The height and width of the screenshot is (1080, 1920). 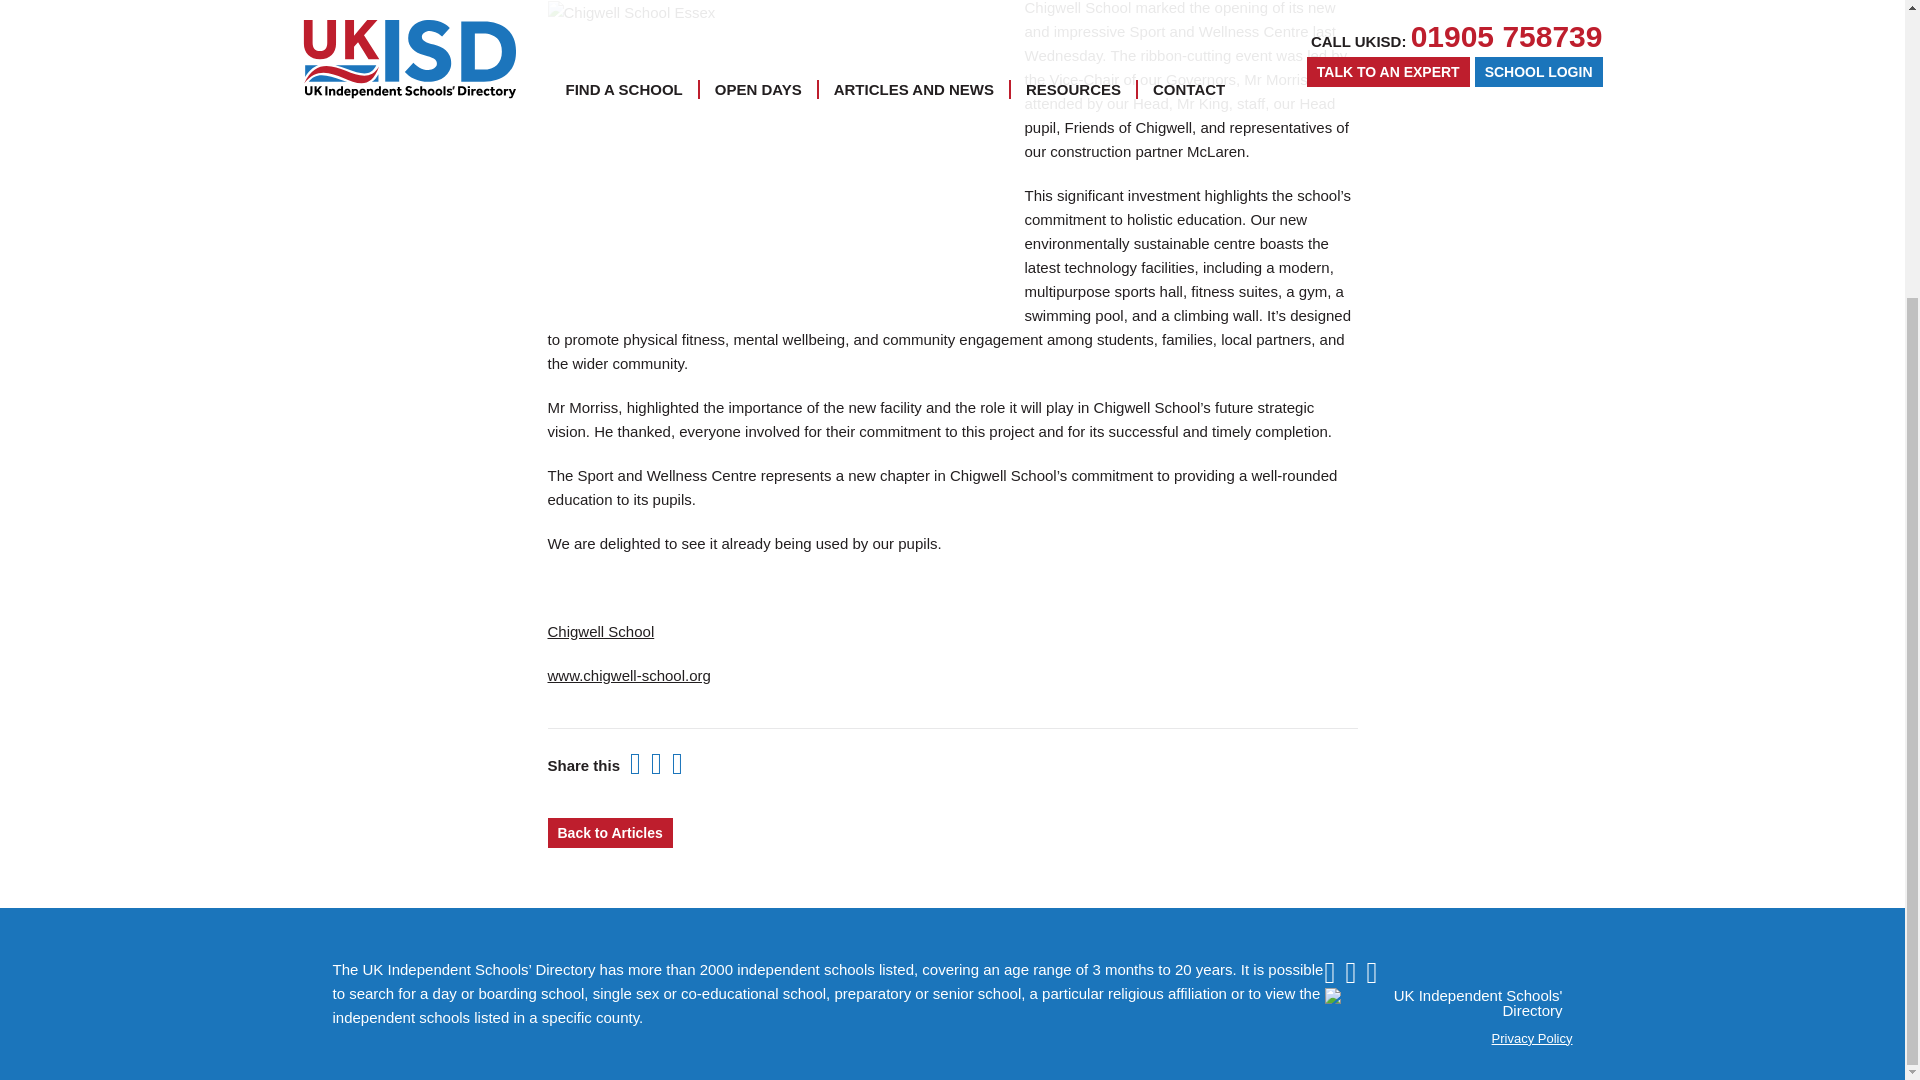 I want to click on www.chigwell-school.org, so click(x=628, y=676).